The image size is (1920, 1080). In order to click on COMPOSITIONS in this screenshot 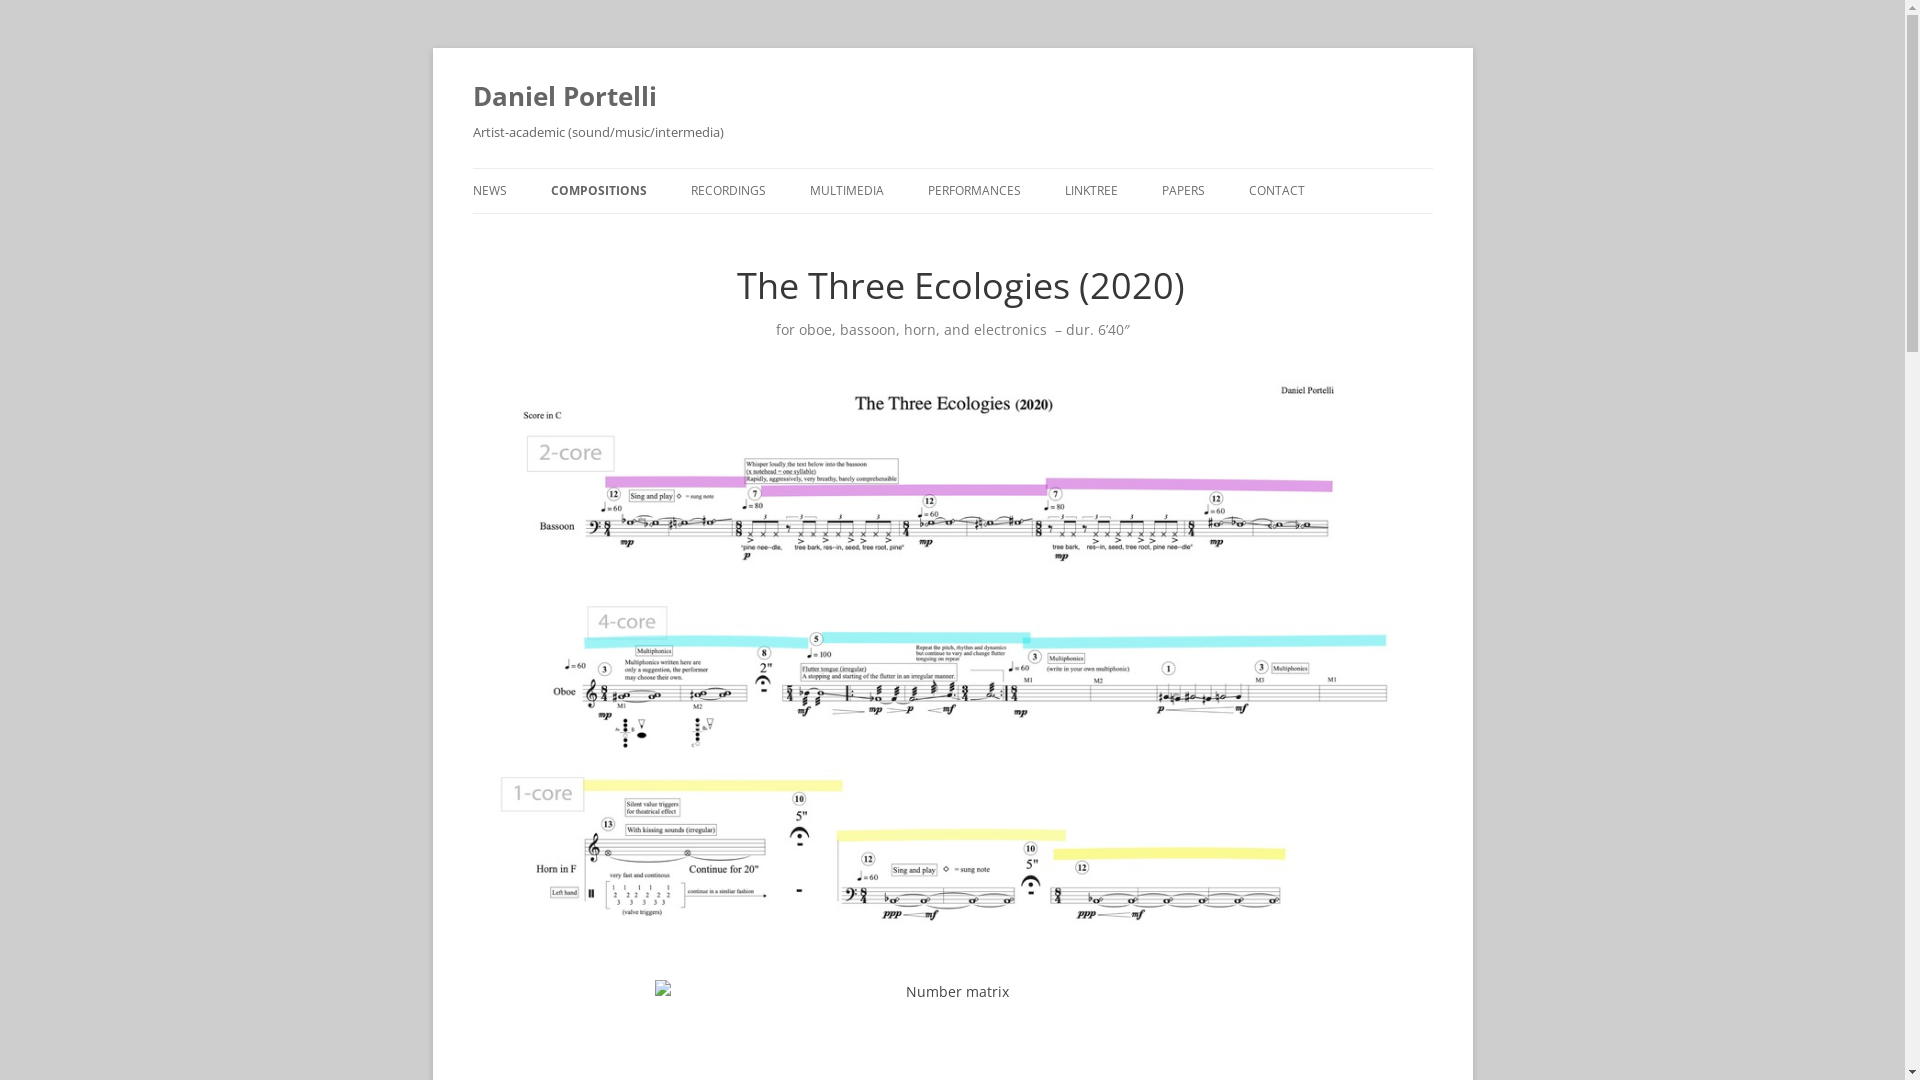, I will do `click(598, 191)`.